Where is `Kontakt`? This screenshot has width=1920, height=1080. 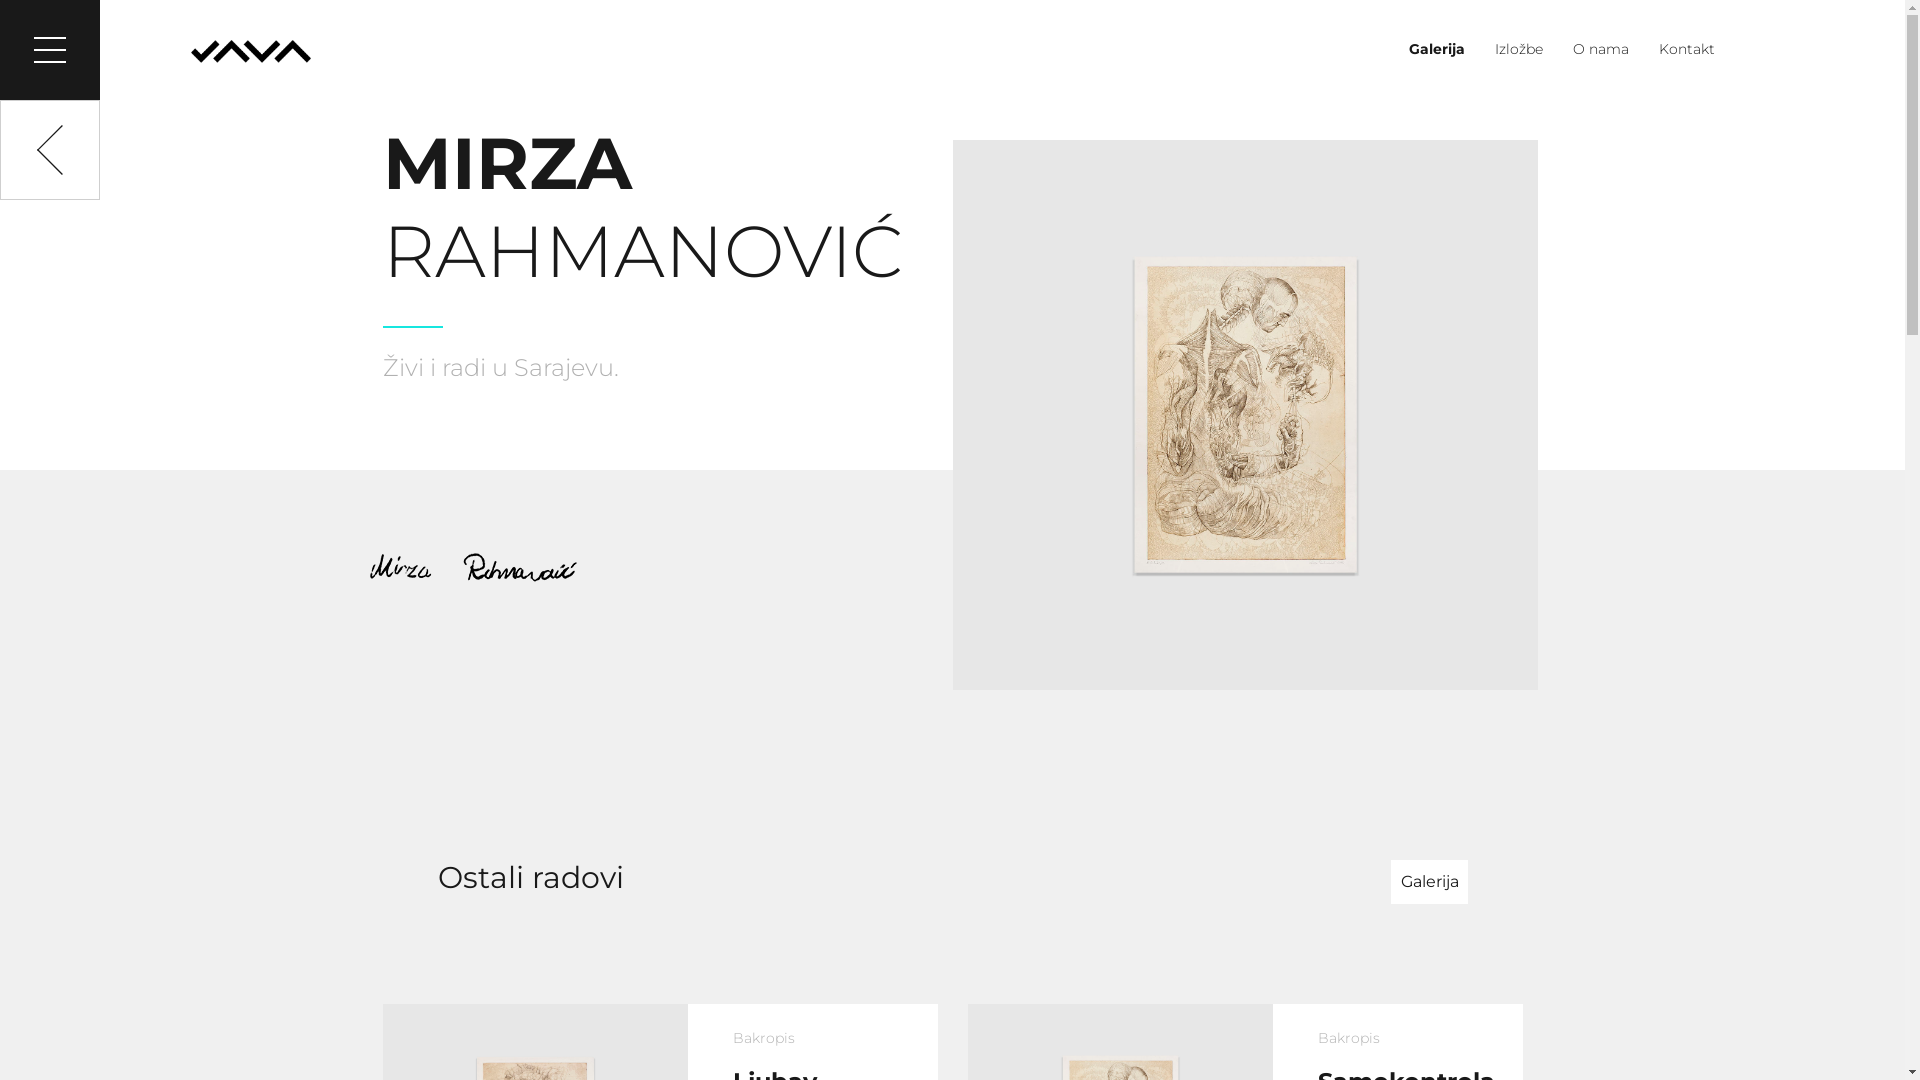 Kontakt is located at coordinates (1680, 49).